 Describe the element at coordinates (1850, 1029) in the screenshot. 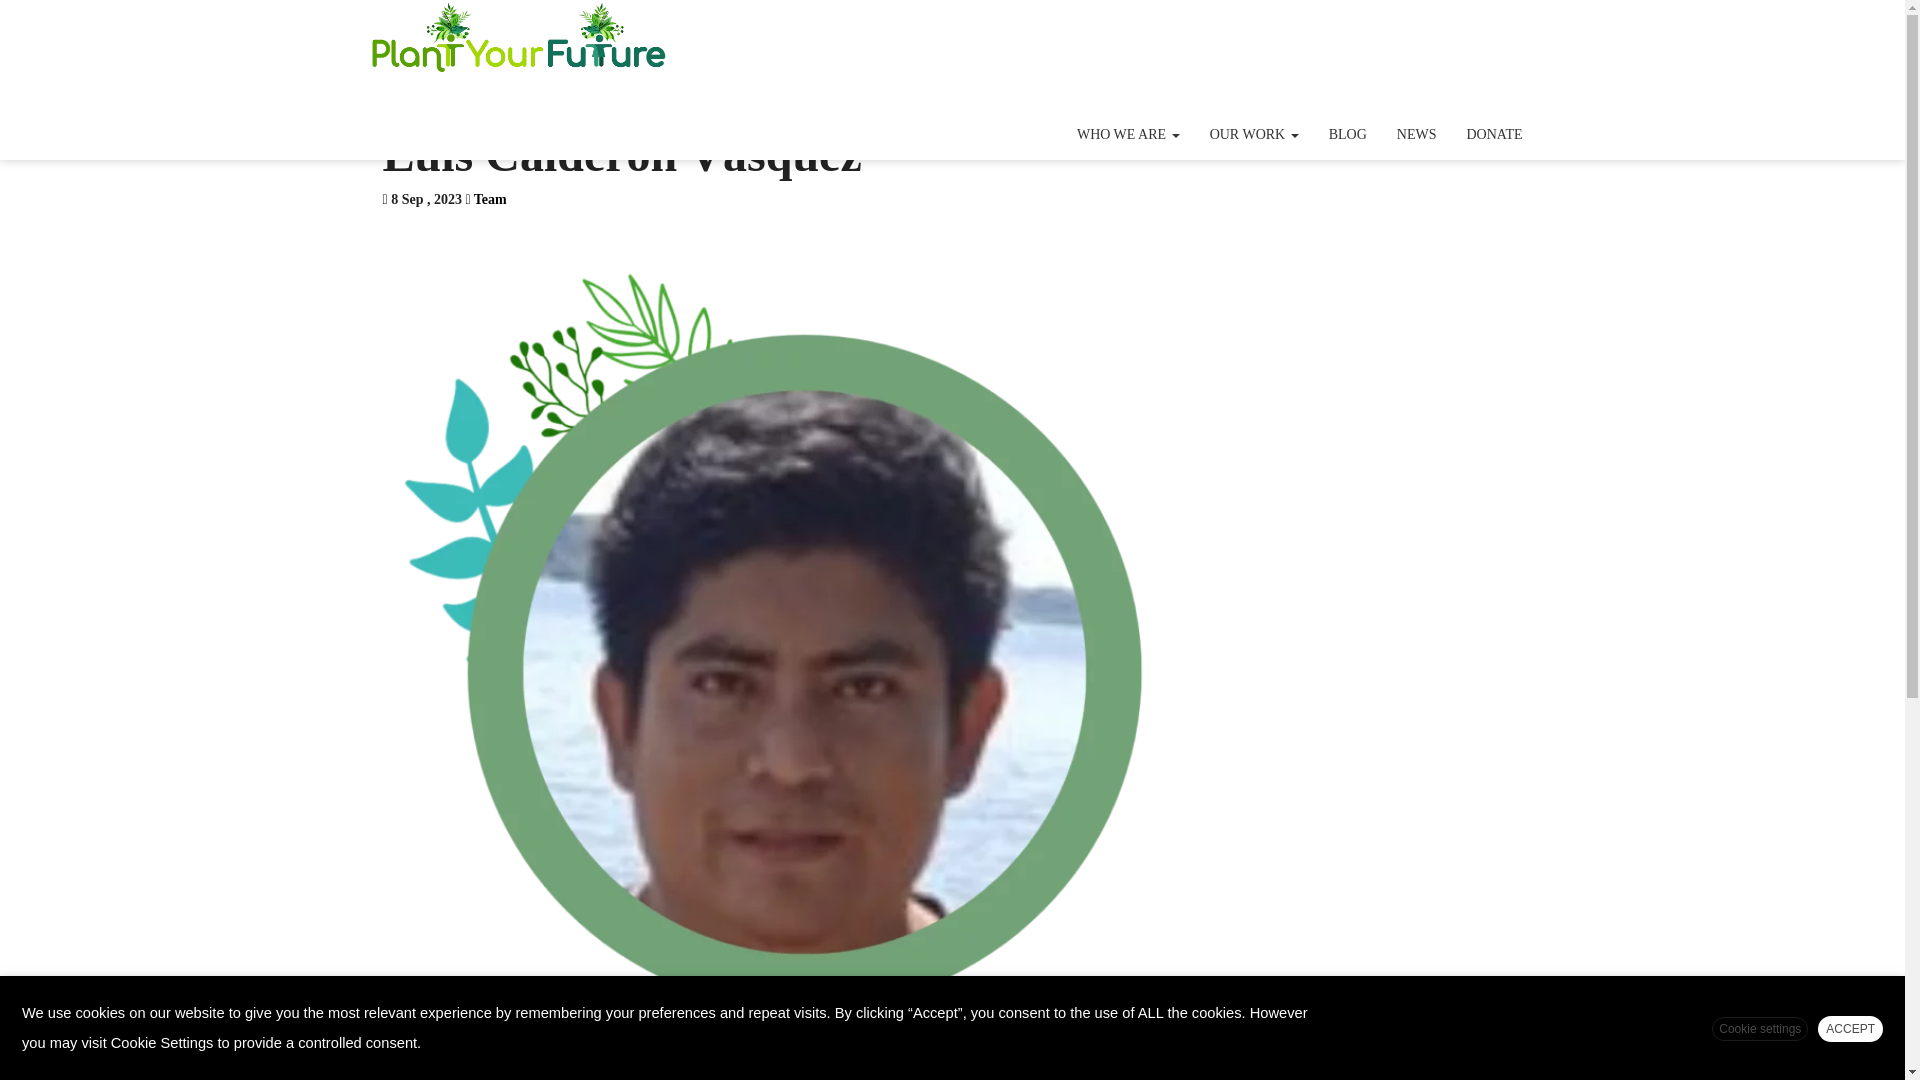

I see `ACCEPT` at that location.